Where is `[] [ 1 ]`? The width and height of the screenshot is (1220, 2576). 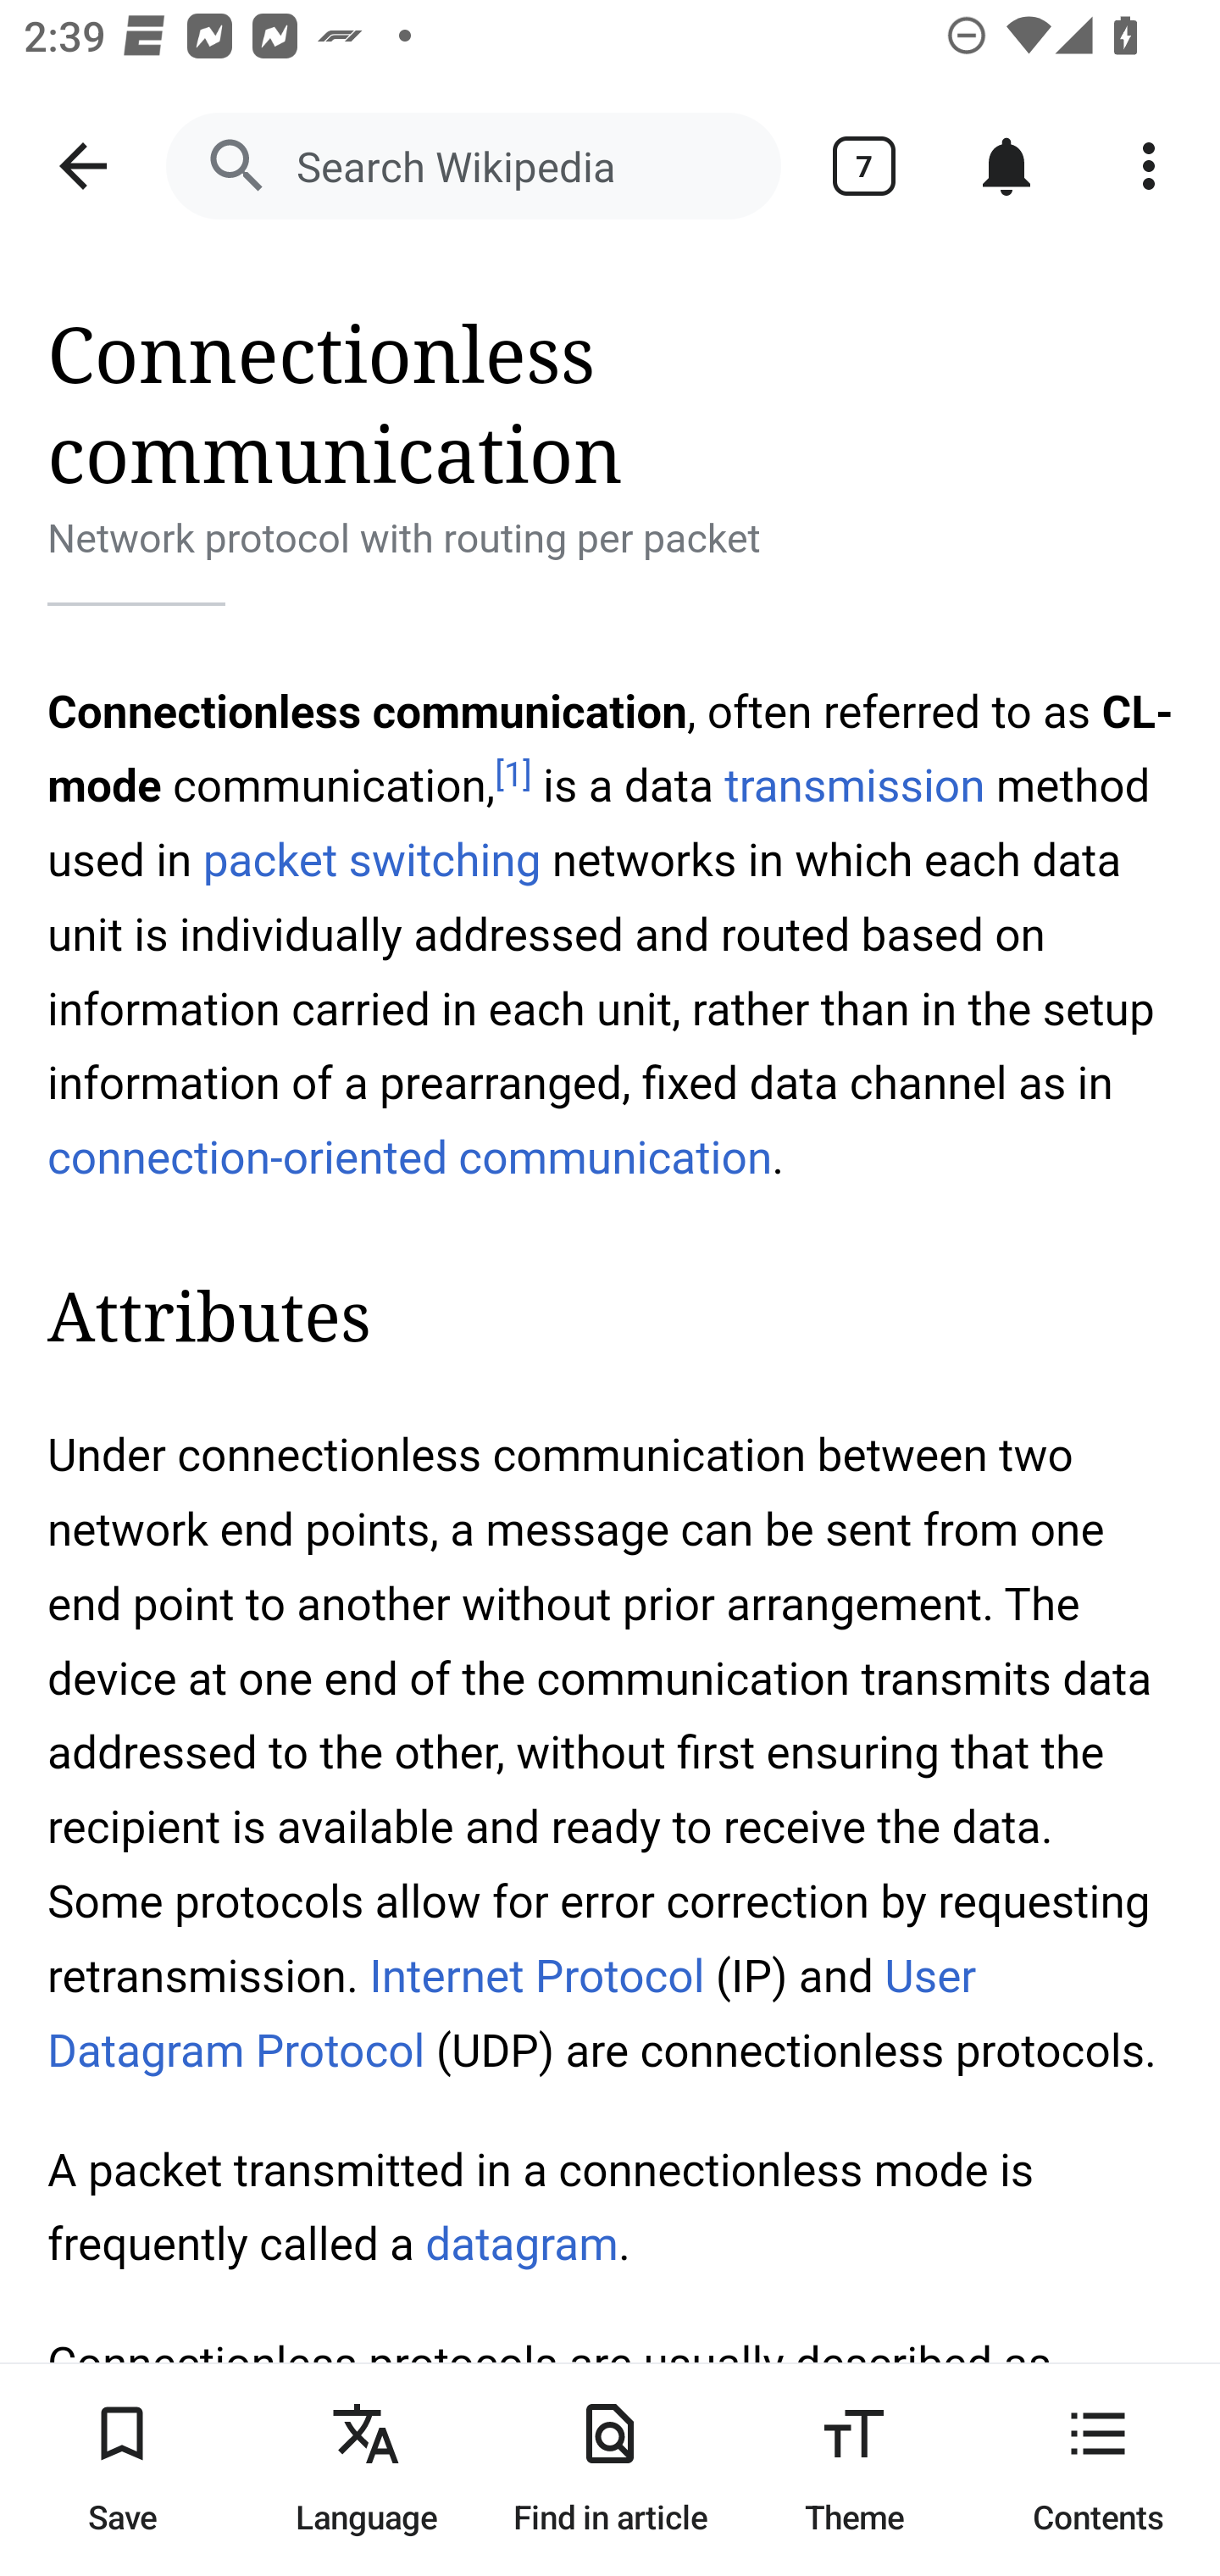
[] [ 1 ] is located at coordinates (513, 774).